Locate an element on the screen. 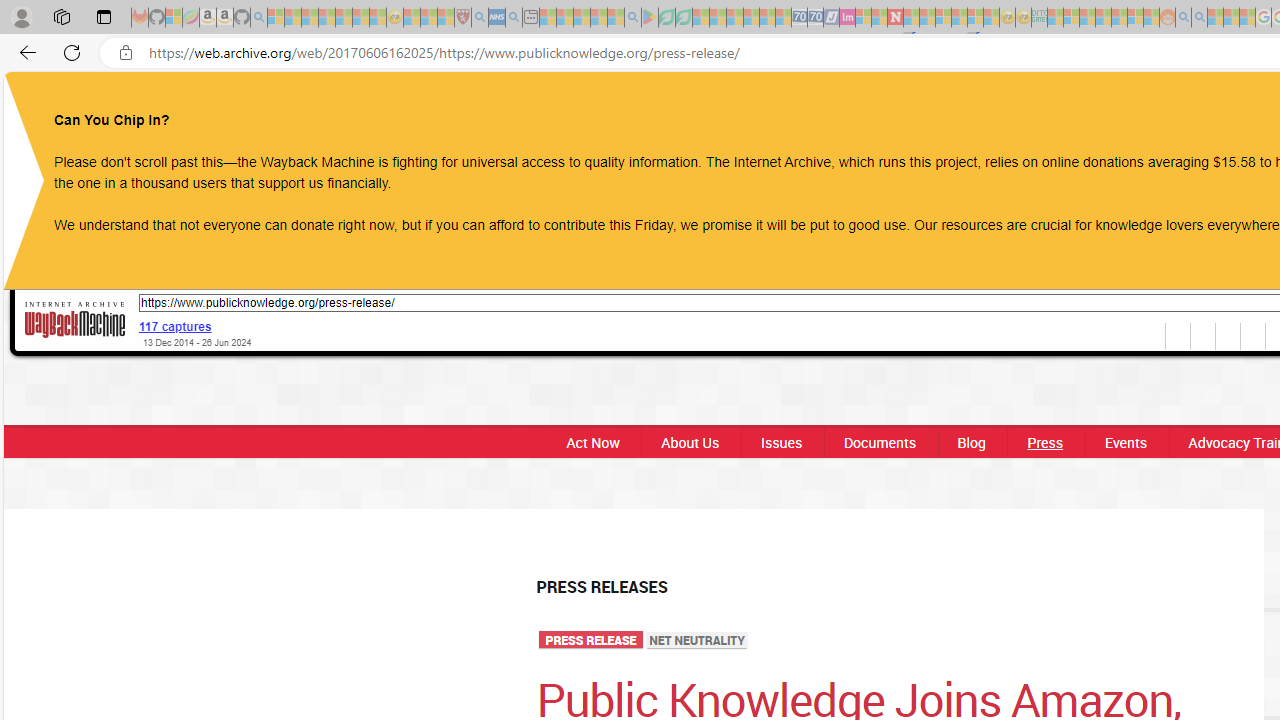  Blog is located at coordinates (970, 442).